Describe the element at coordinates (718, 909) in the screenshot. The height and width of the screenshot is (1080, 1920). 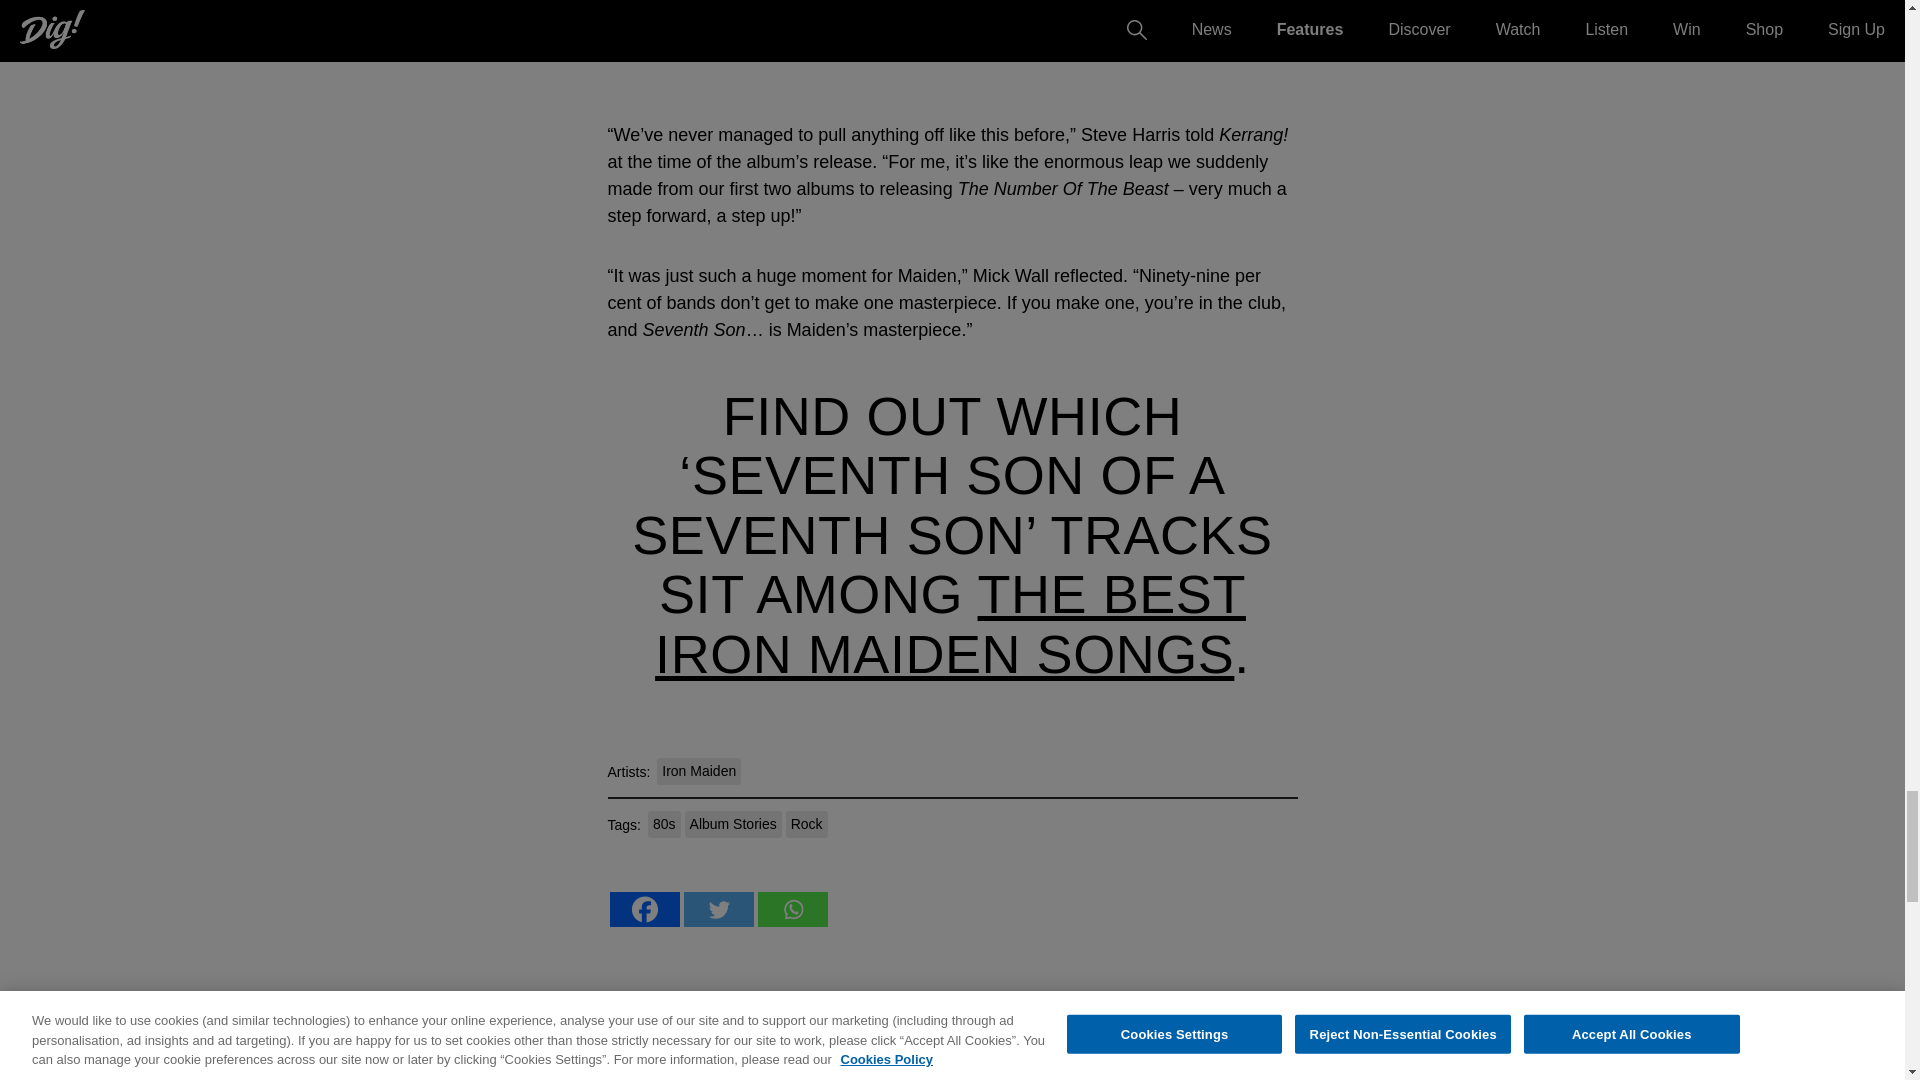
I see `Twitter` at that location.